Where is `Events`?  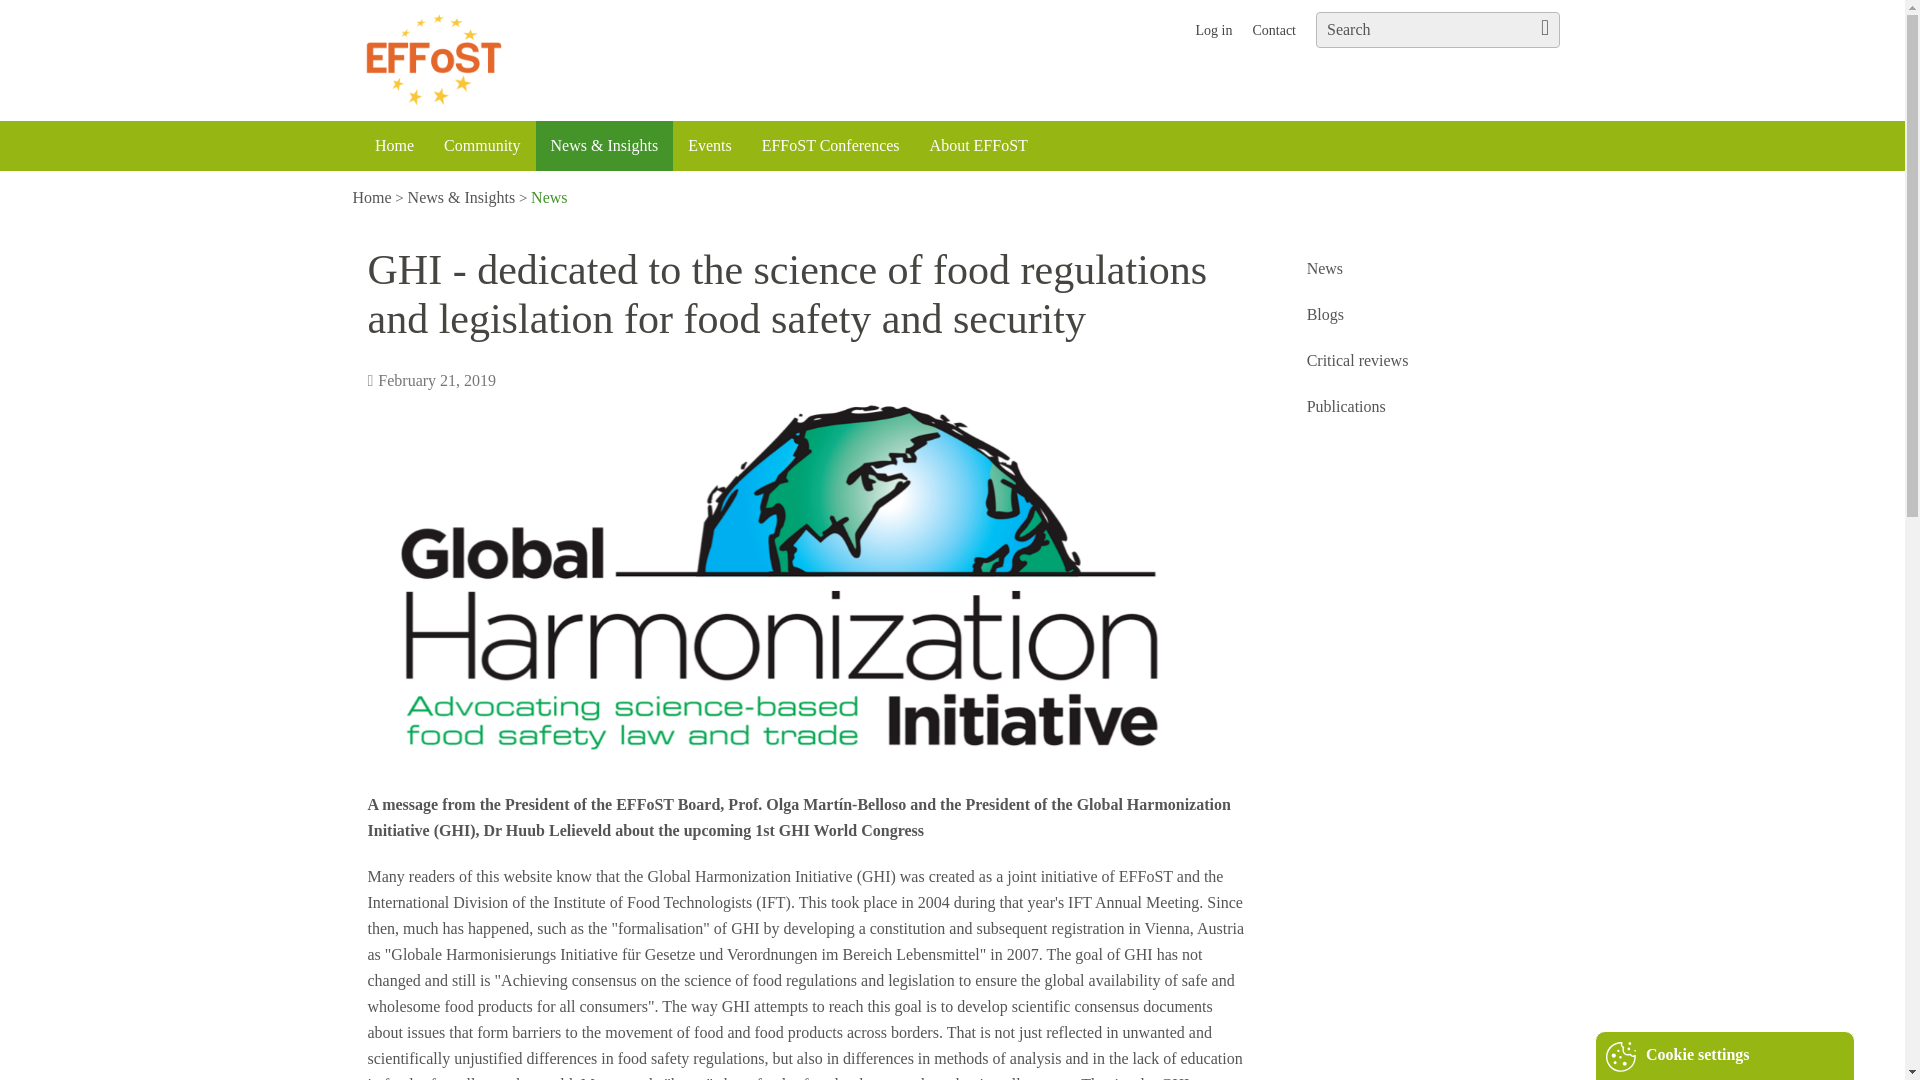
Events is located at coordinates (710, 145).